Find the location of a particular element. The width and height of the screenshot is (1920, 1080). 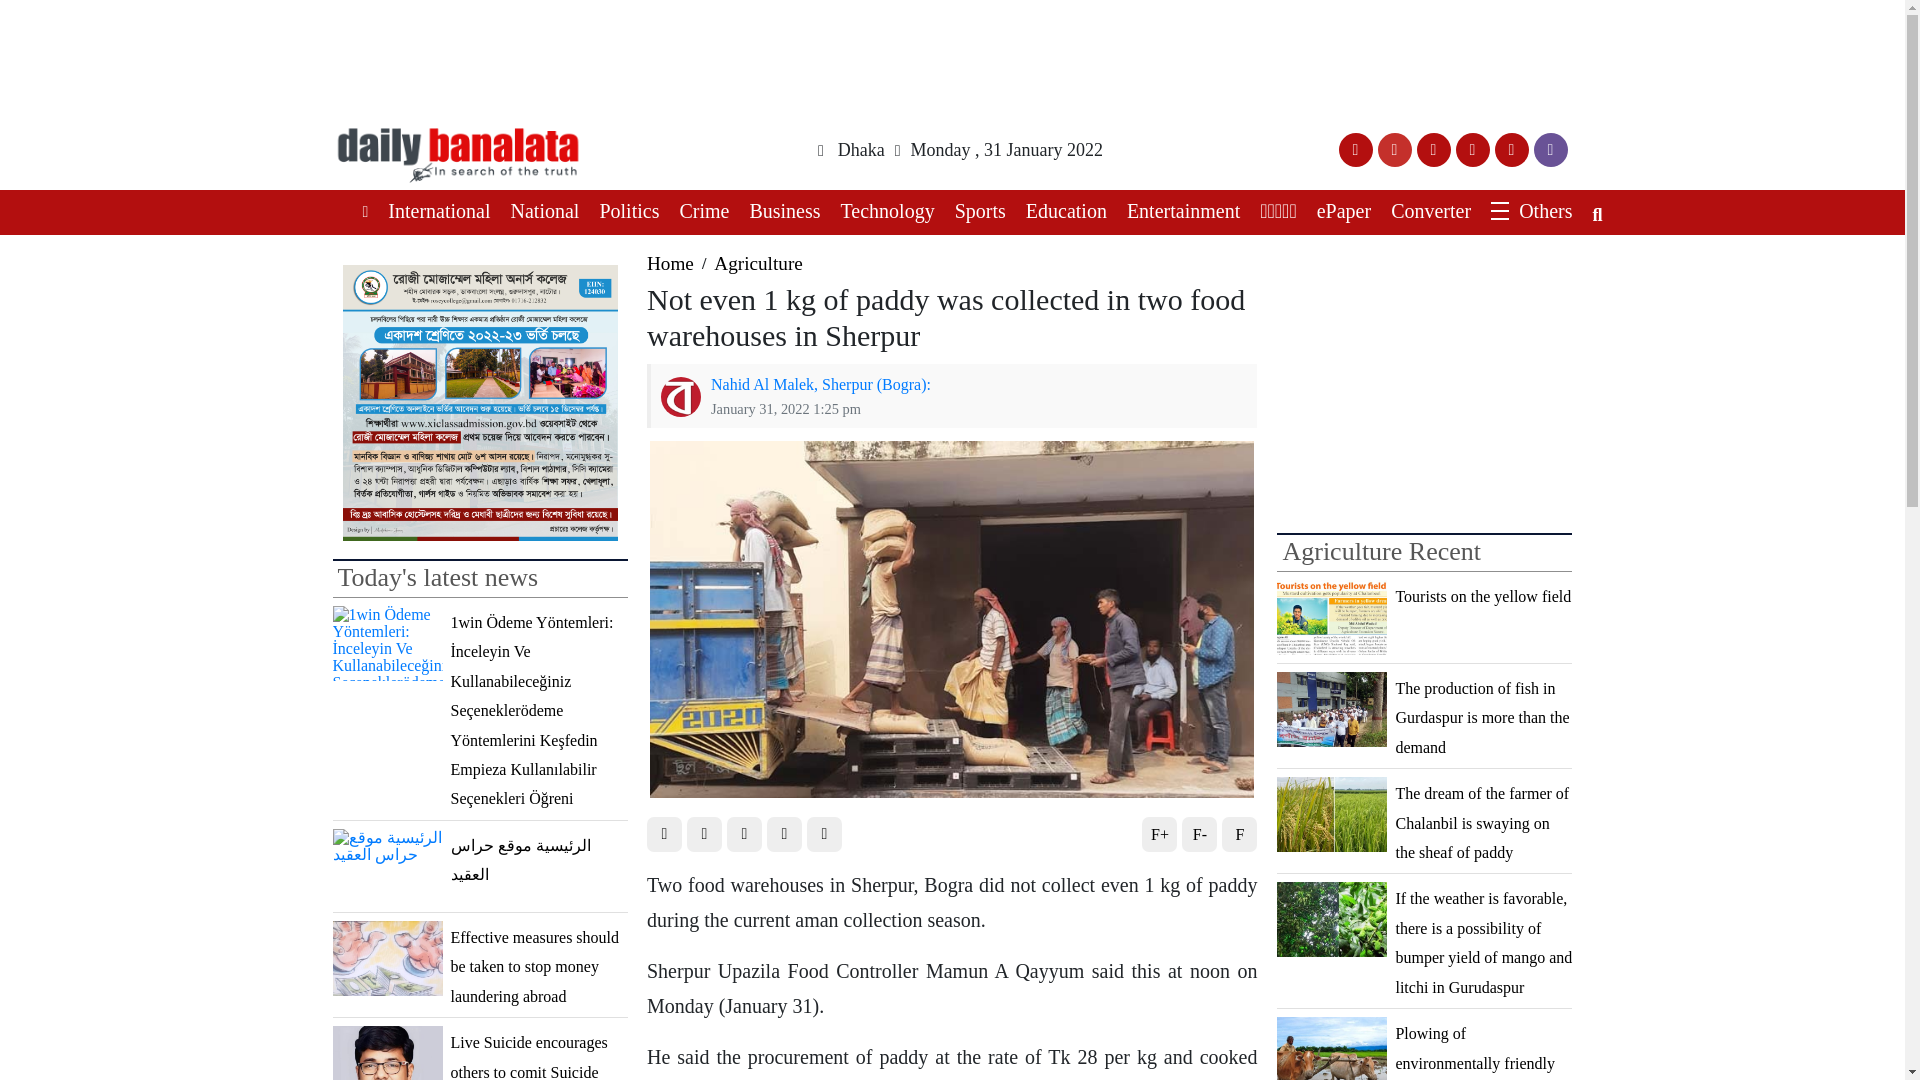

Politics is located at coordinates (624, 212).